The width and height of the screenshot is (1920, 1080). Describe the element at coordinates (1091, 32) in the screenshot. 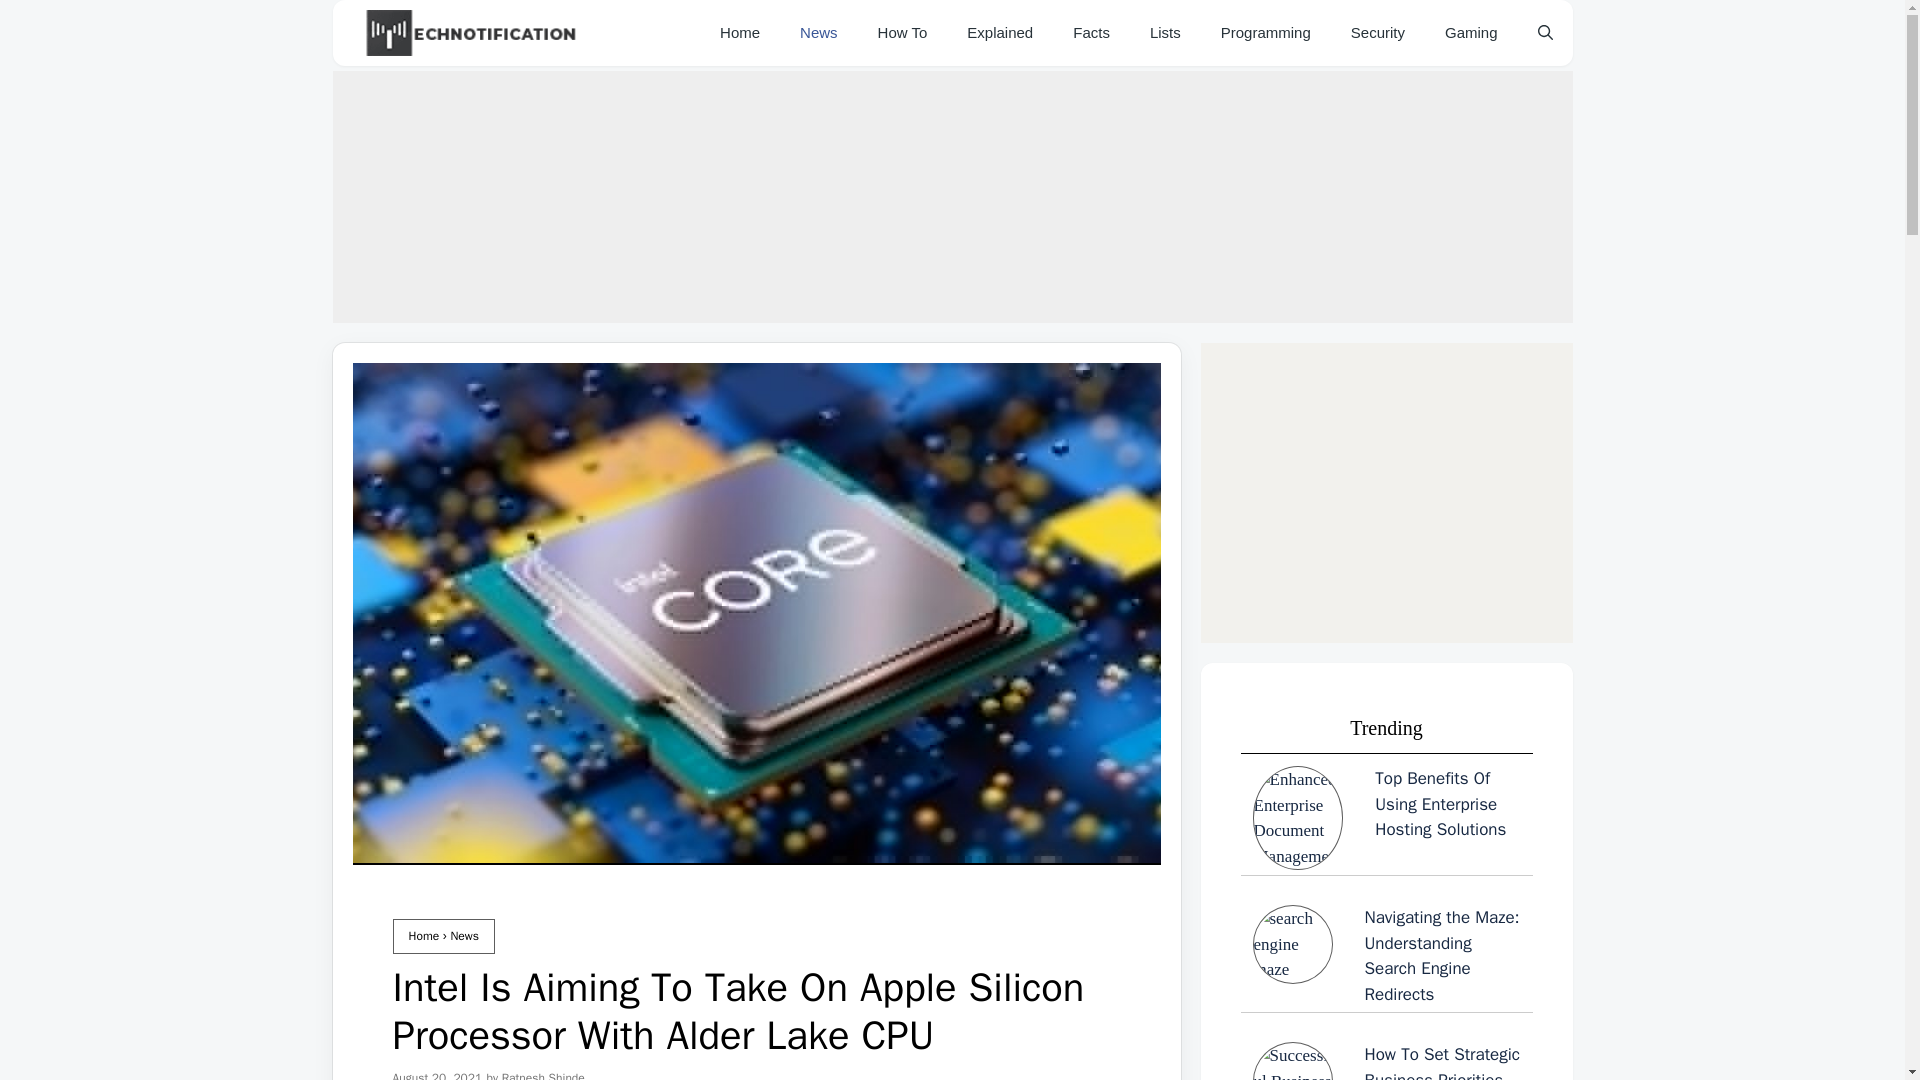

I see `Facts` at that location.